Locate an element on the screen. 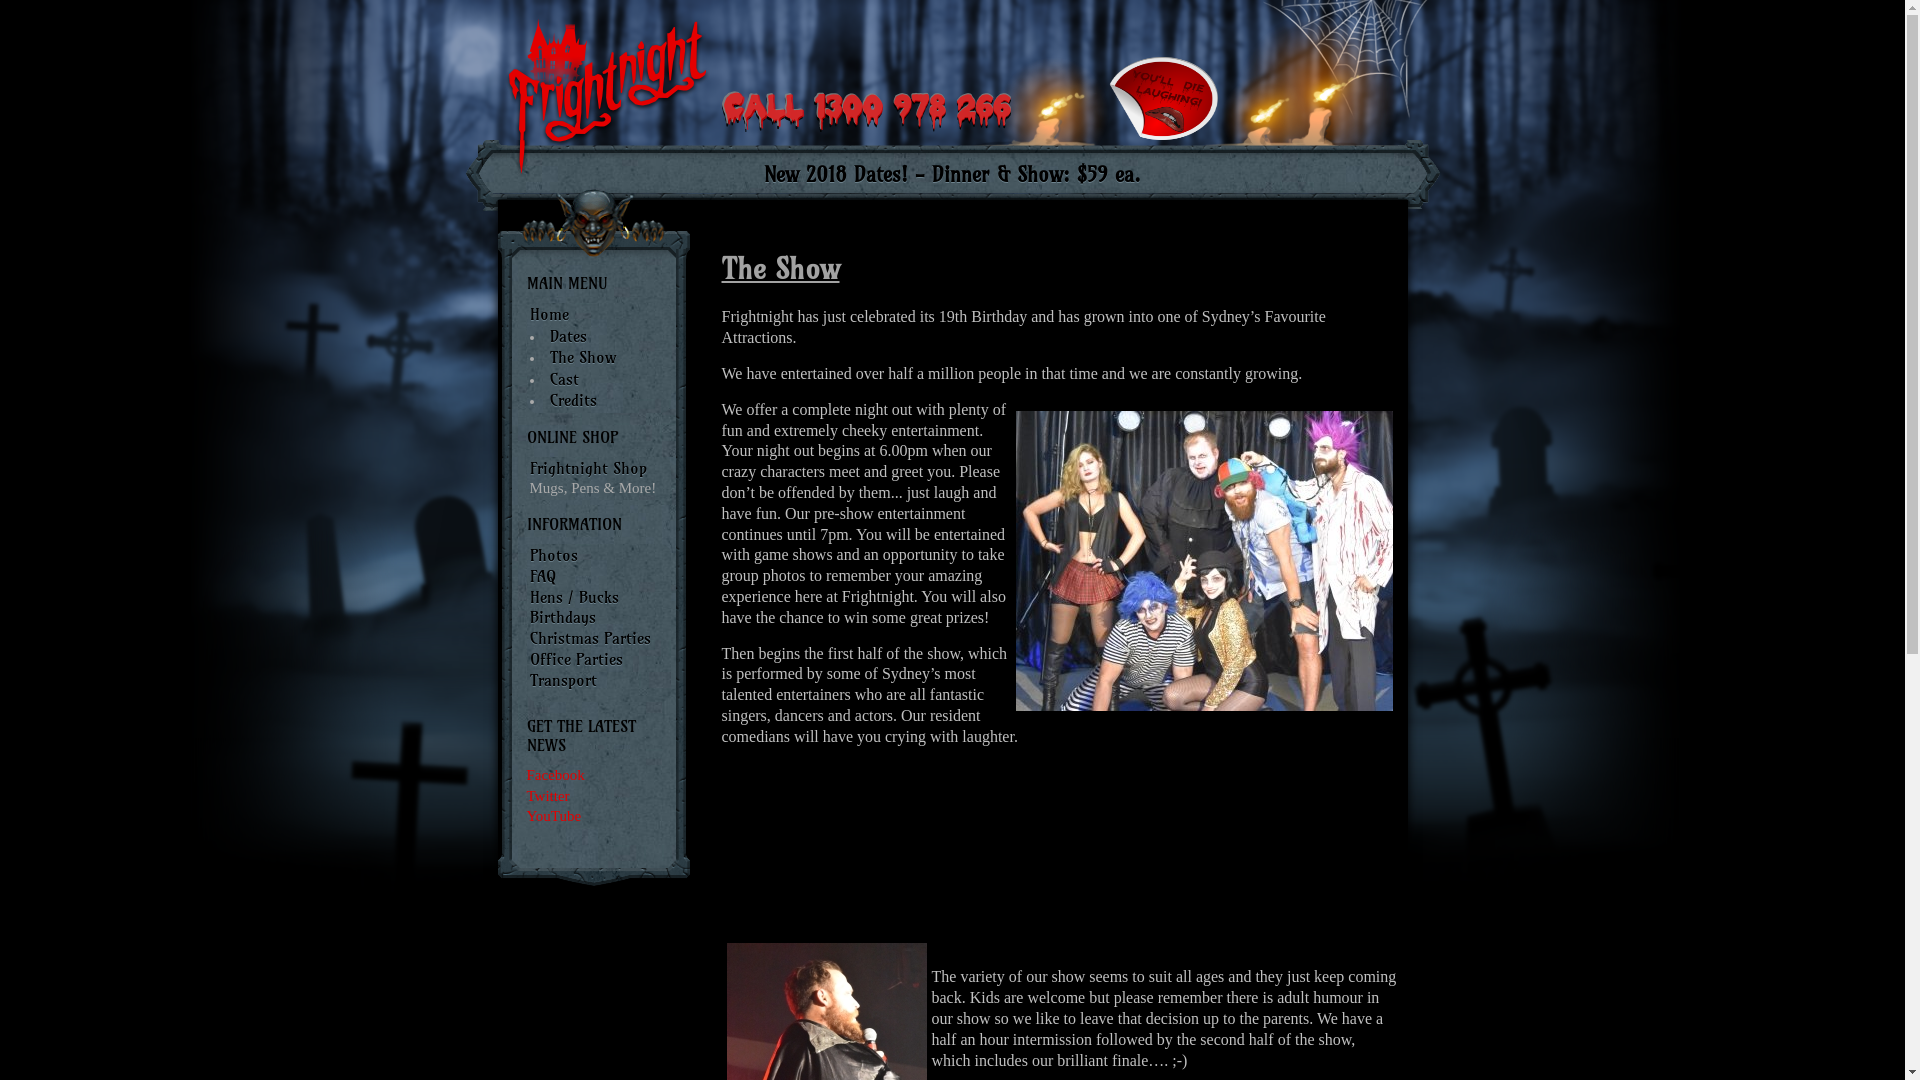 This screenshot has width=1920, height=1080. The Show is located at coordinates (584, 357).